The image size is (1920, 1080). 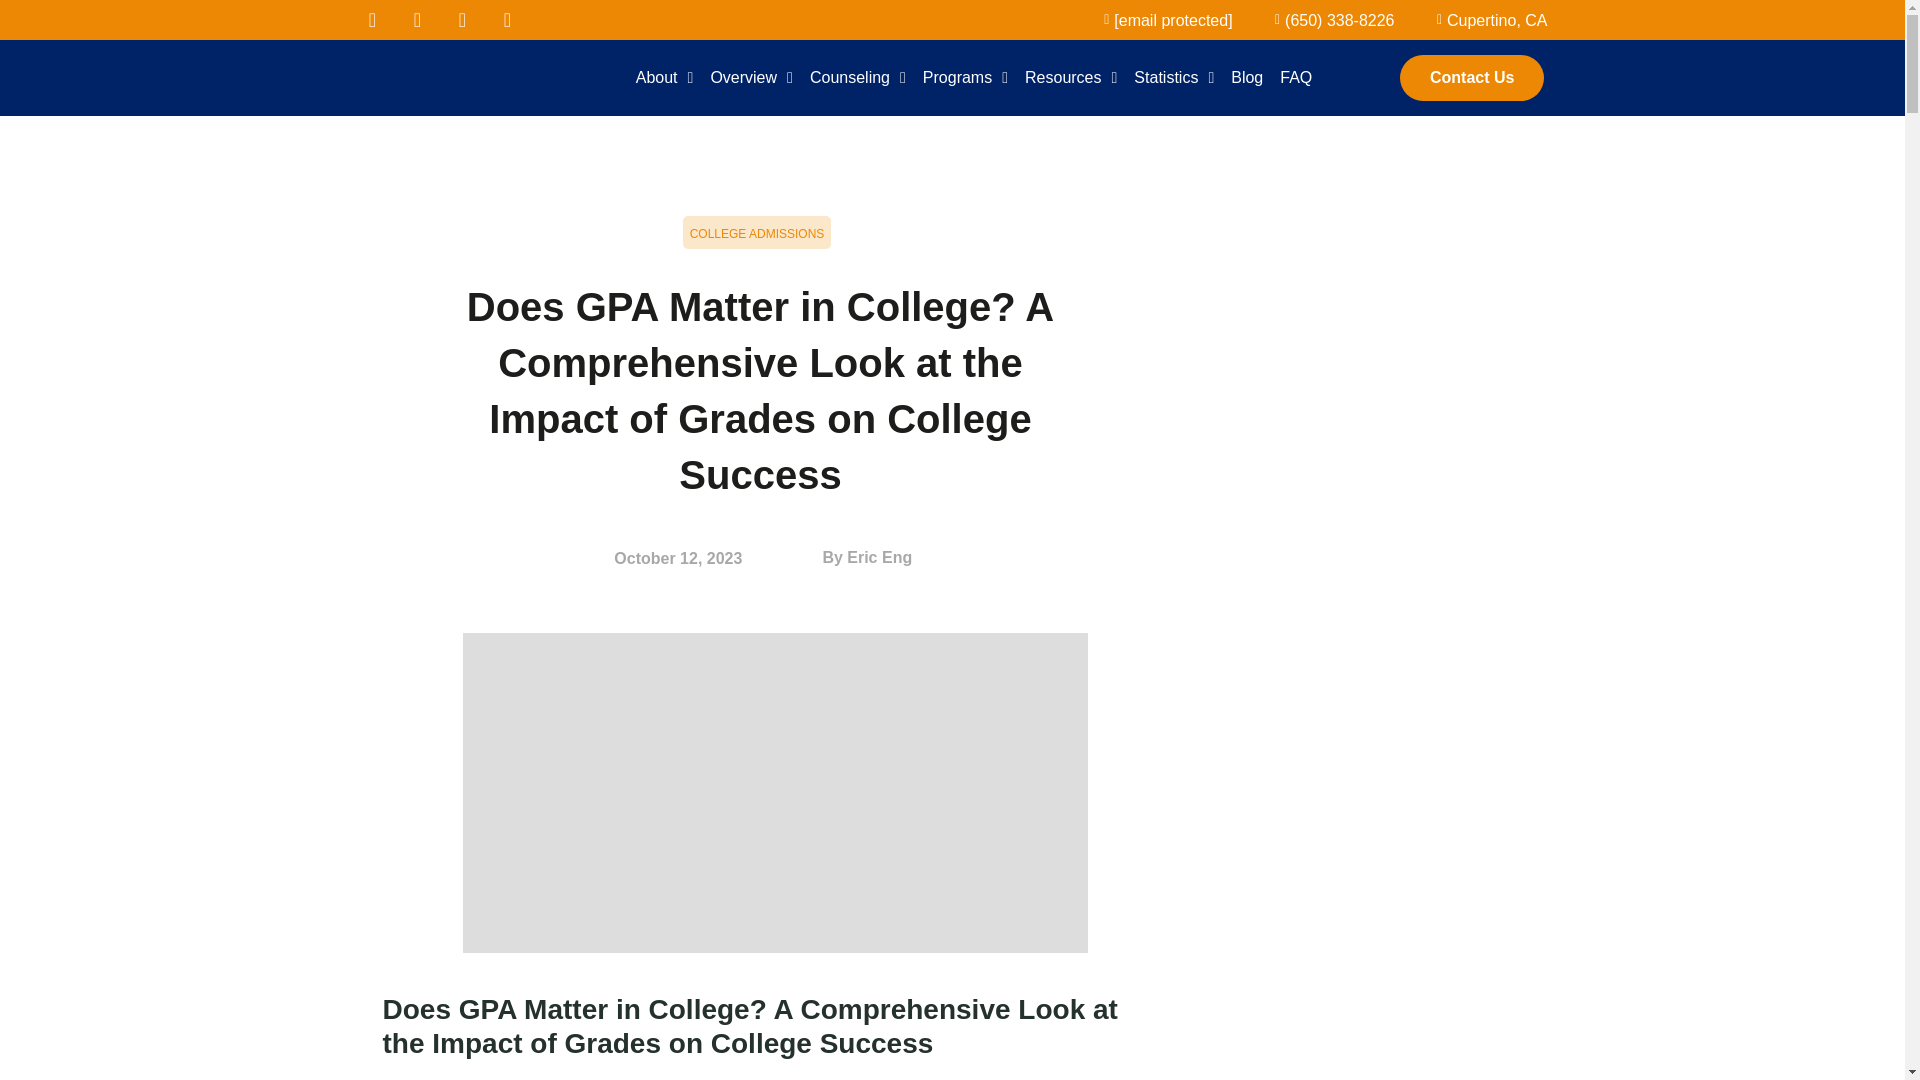 I want to click on Twitter, so click(x=417, y=20).